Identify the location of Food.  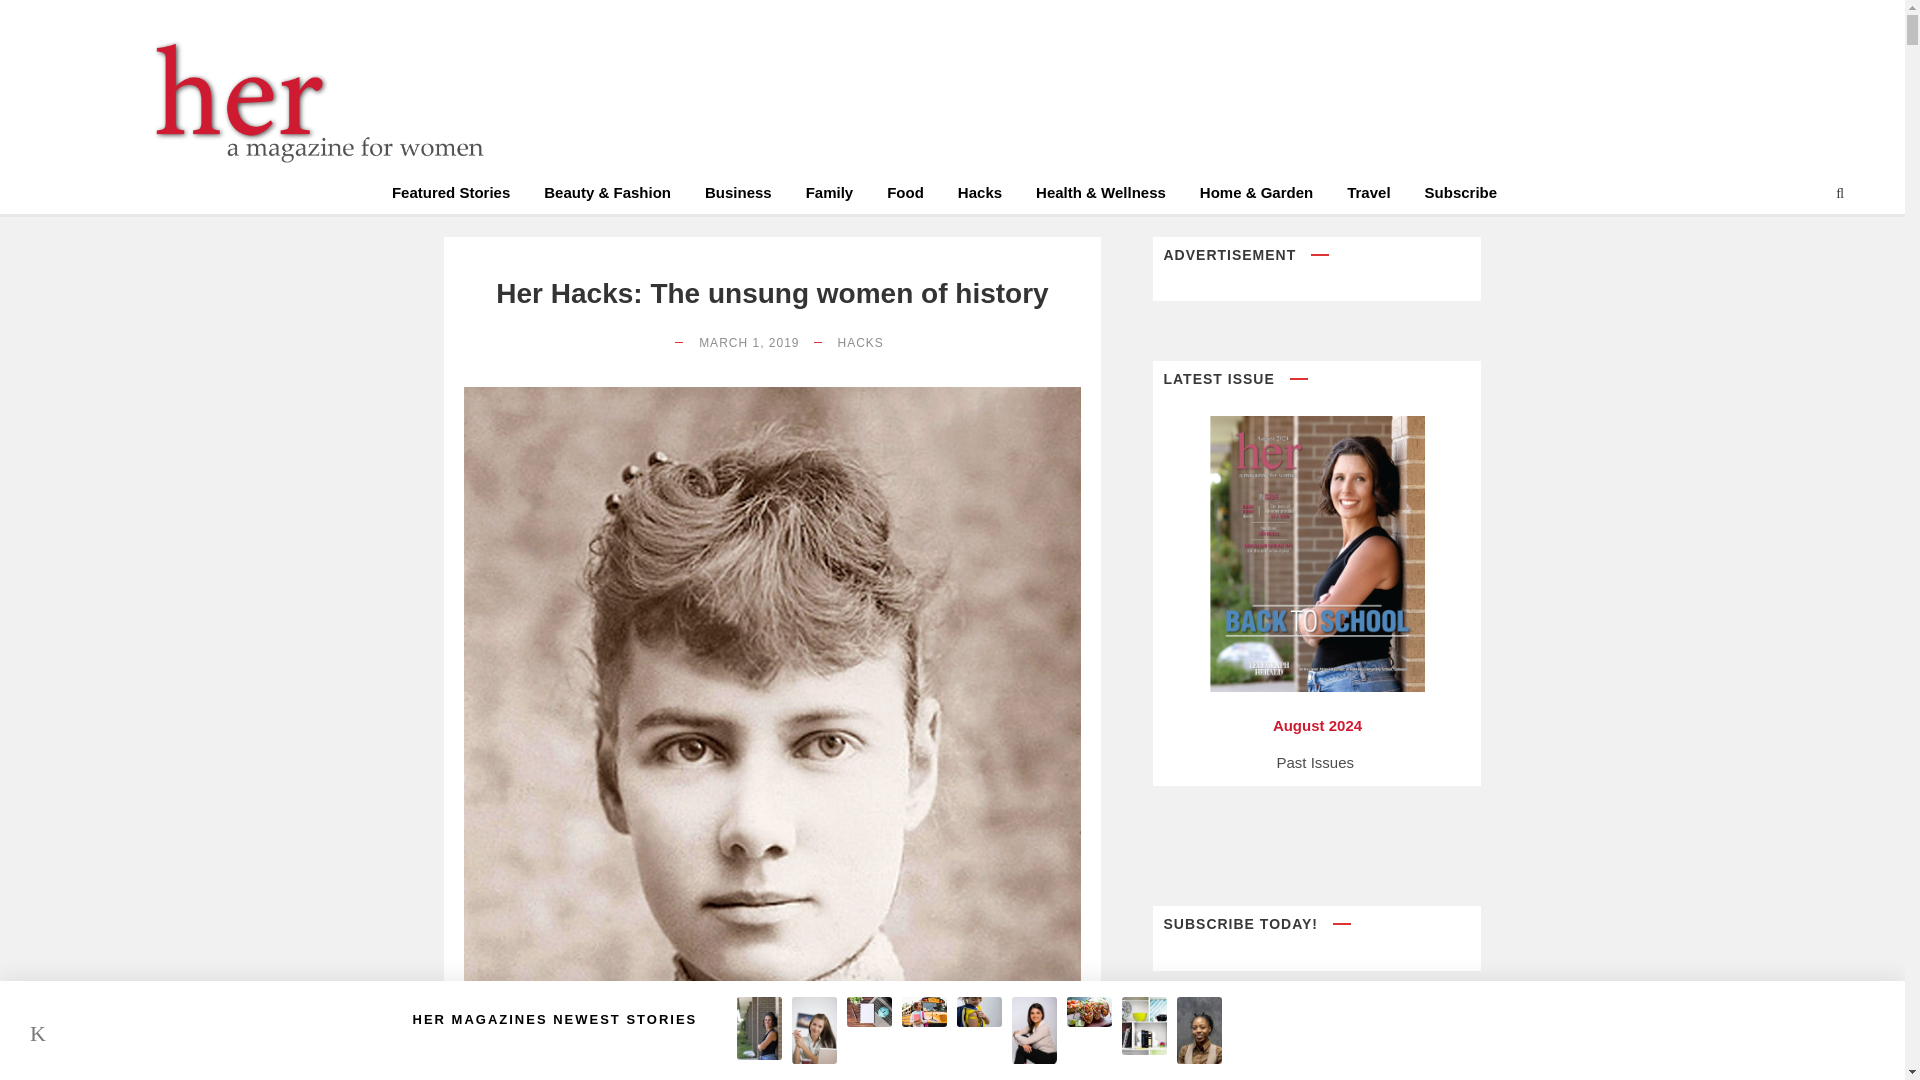
(905, 196).